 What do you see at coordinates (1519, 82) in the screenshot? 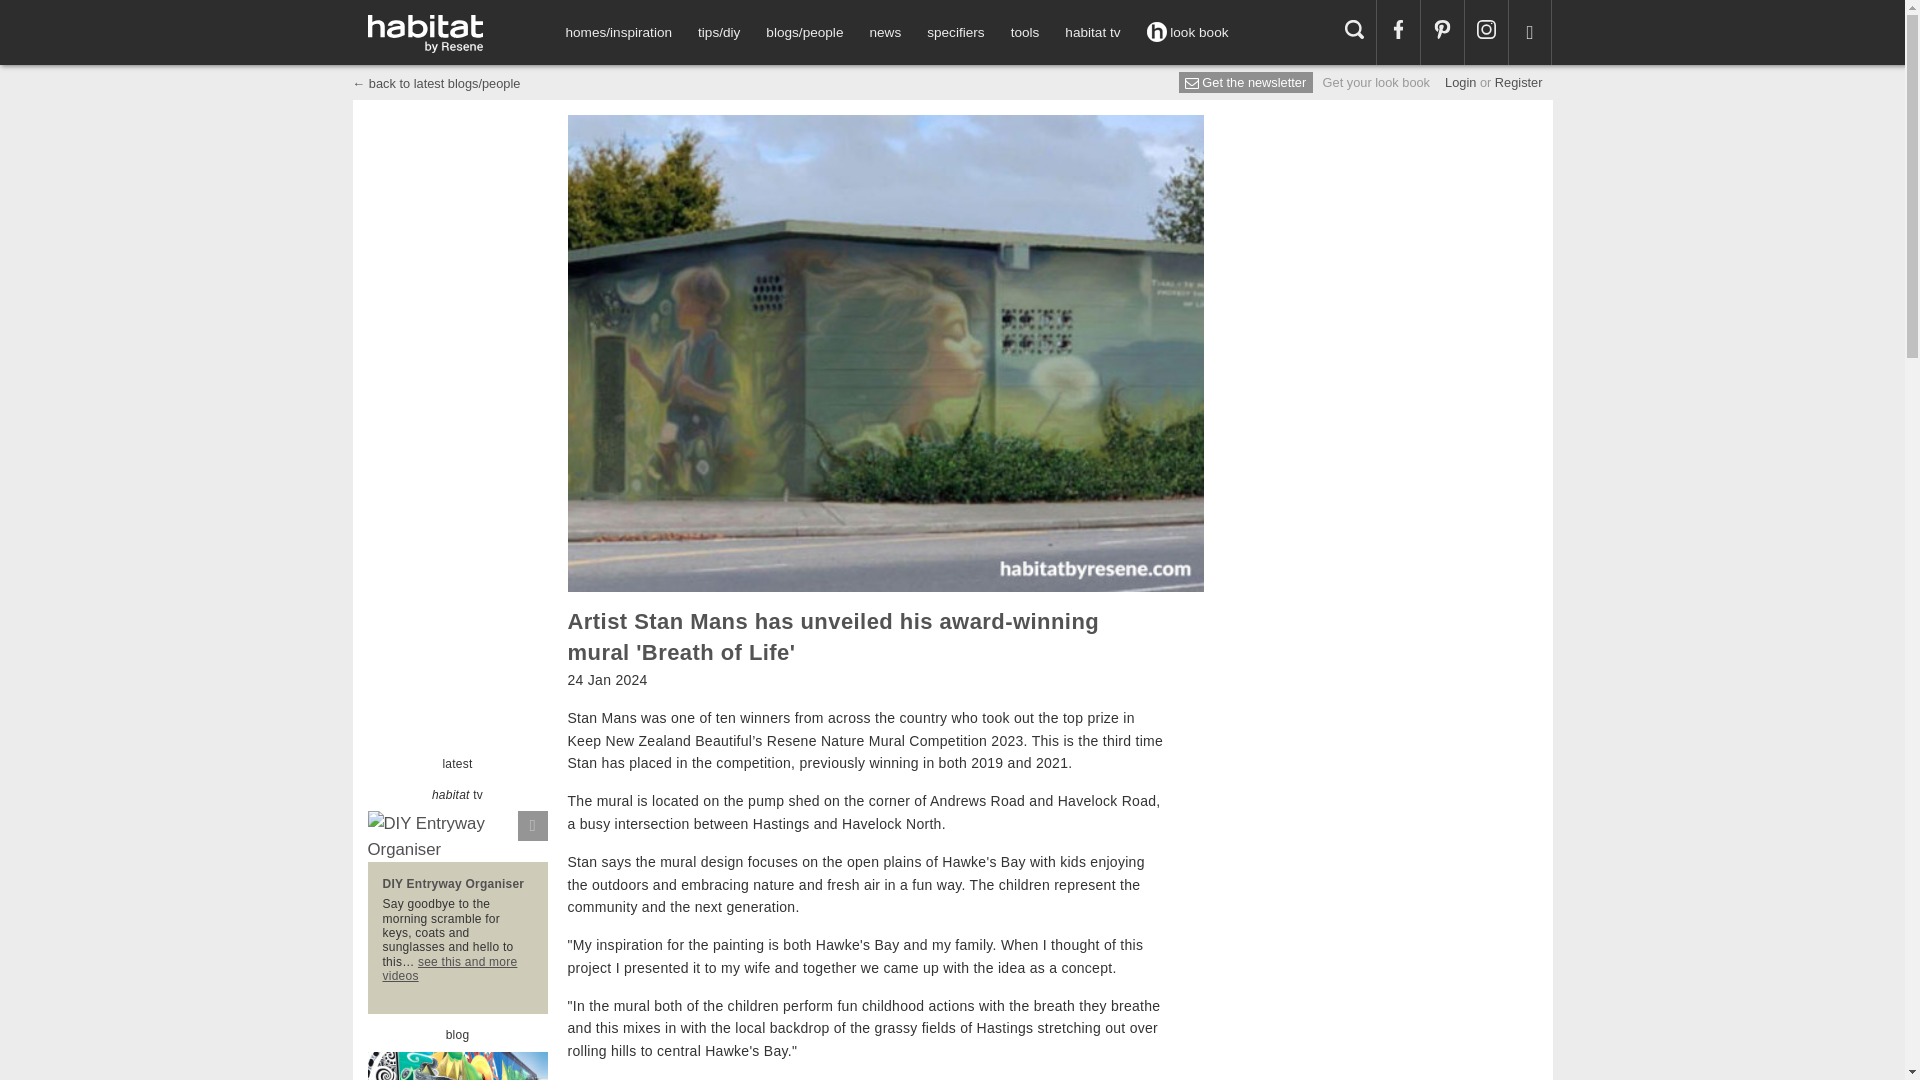
I see `Register` at bounding box center [1519, 82].